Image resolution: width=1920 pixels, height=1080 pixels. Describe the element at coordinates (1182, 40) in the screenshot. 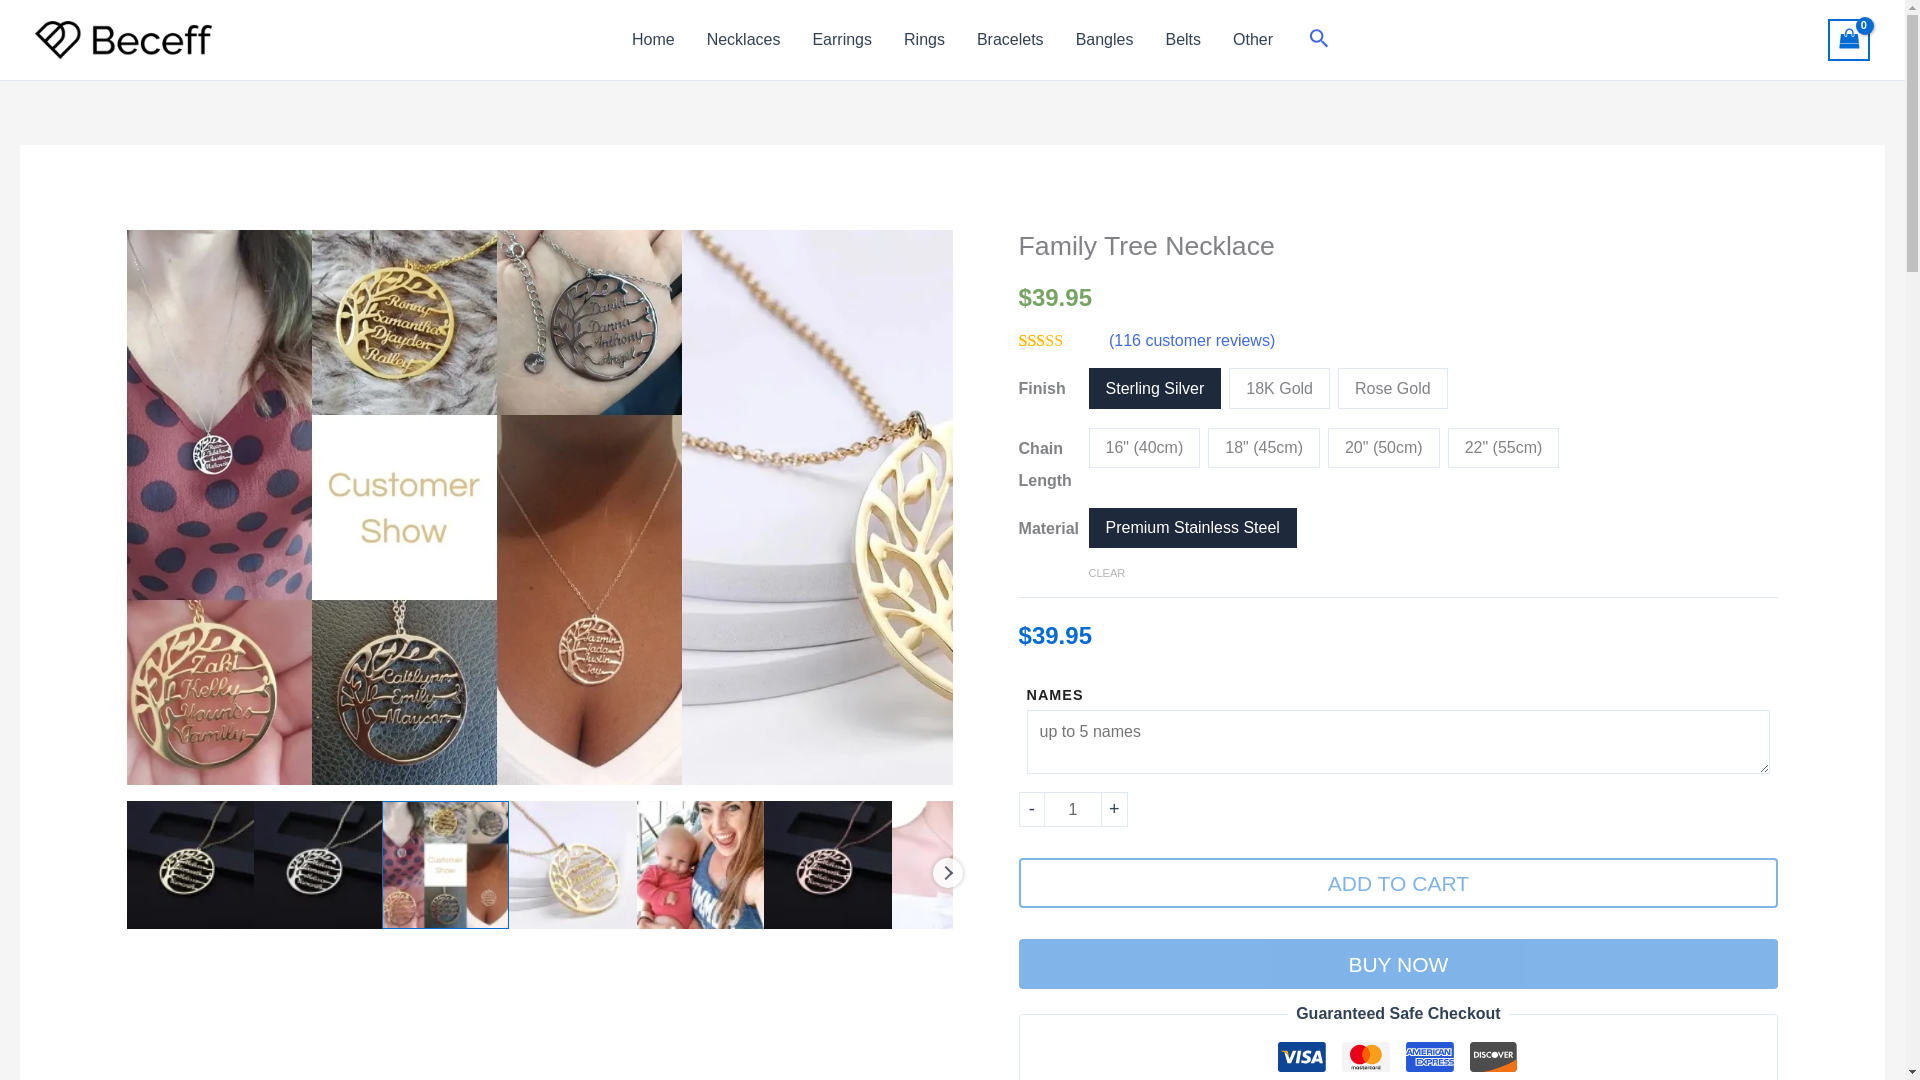

I see `Belts` at that location.